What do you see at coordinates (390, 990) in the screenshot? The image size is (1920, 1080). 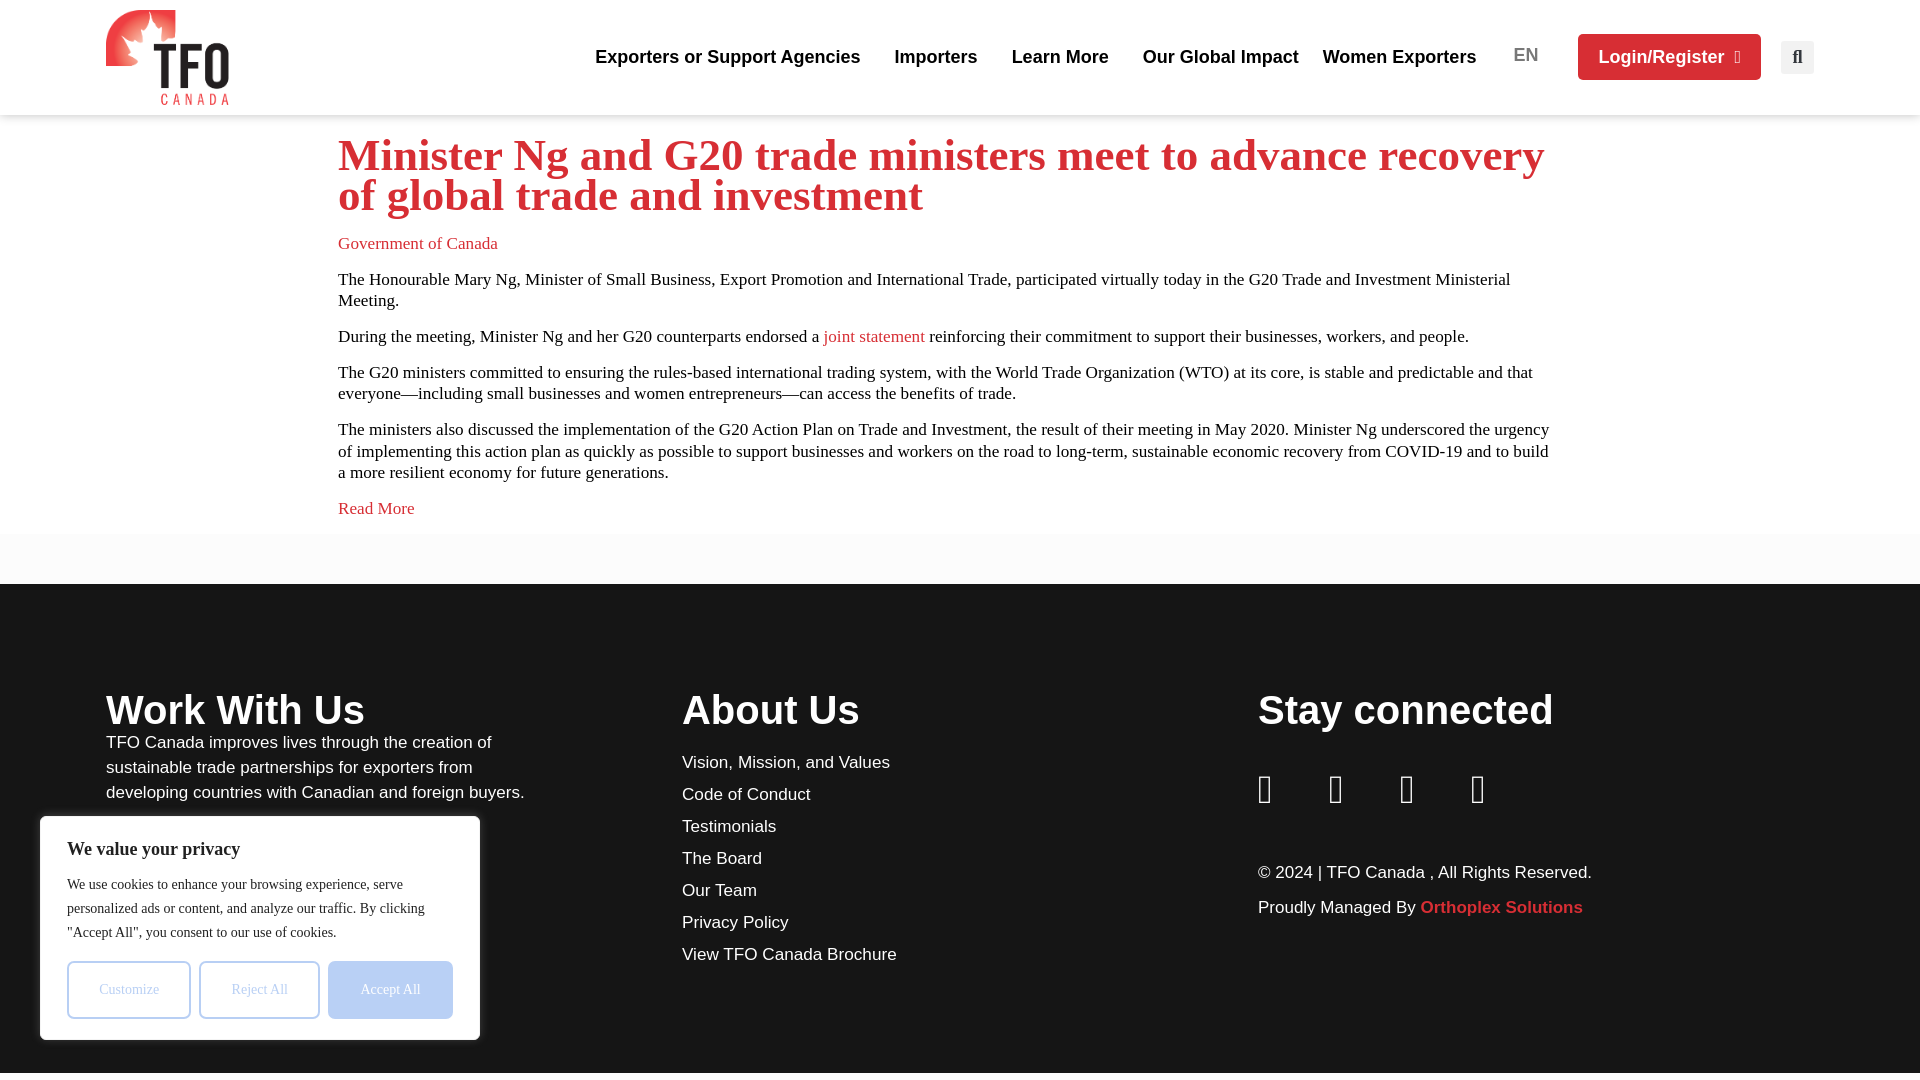 I see `Accept All` at bounding box center [390, 990].